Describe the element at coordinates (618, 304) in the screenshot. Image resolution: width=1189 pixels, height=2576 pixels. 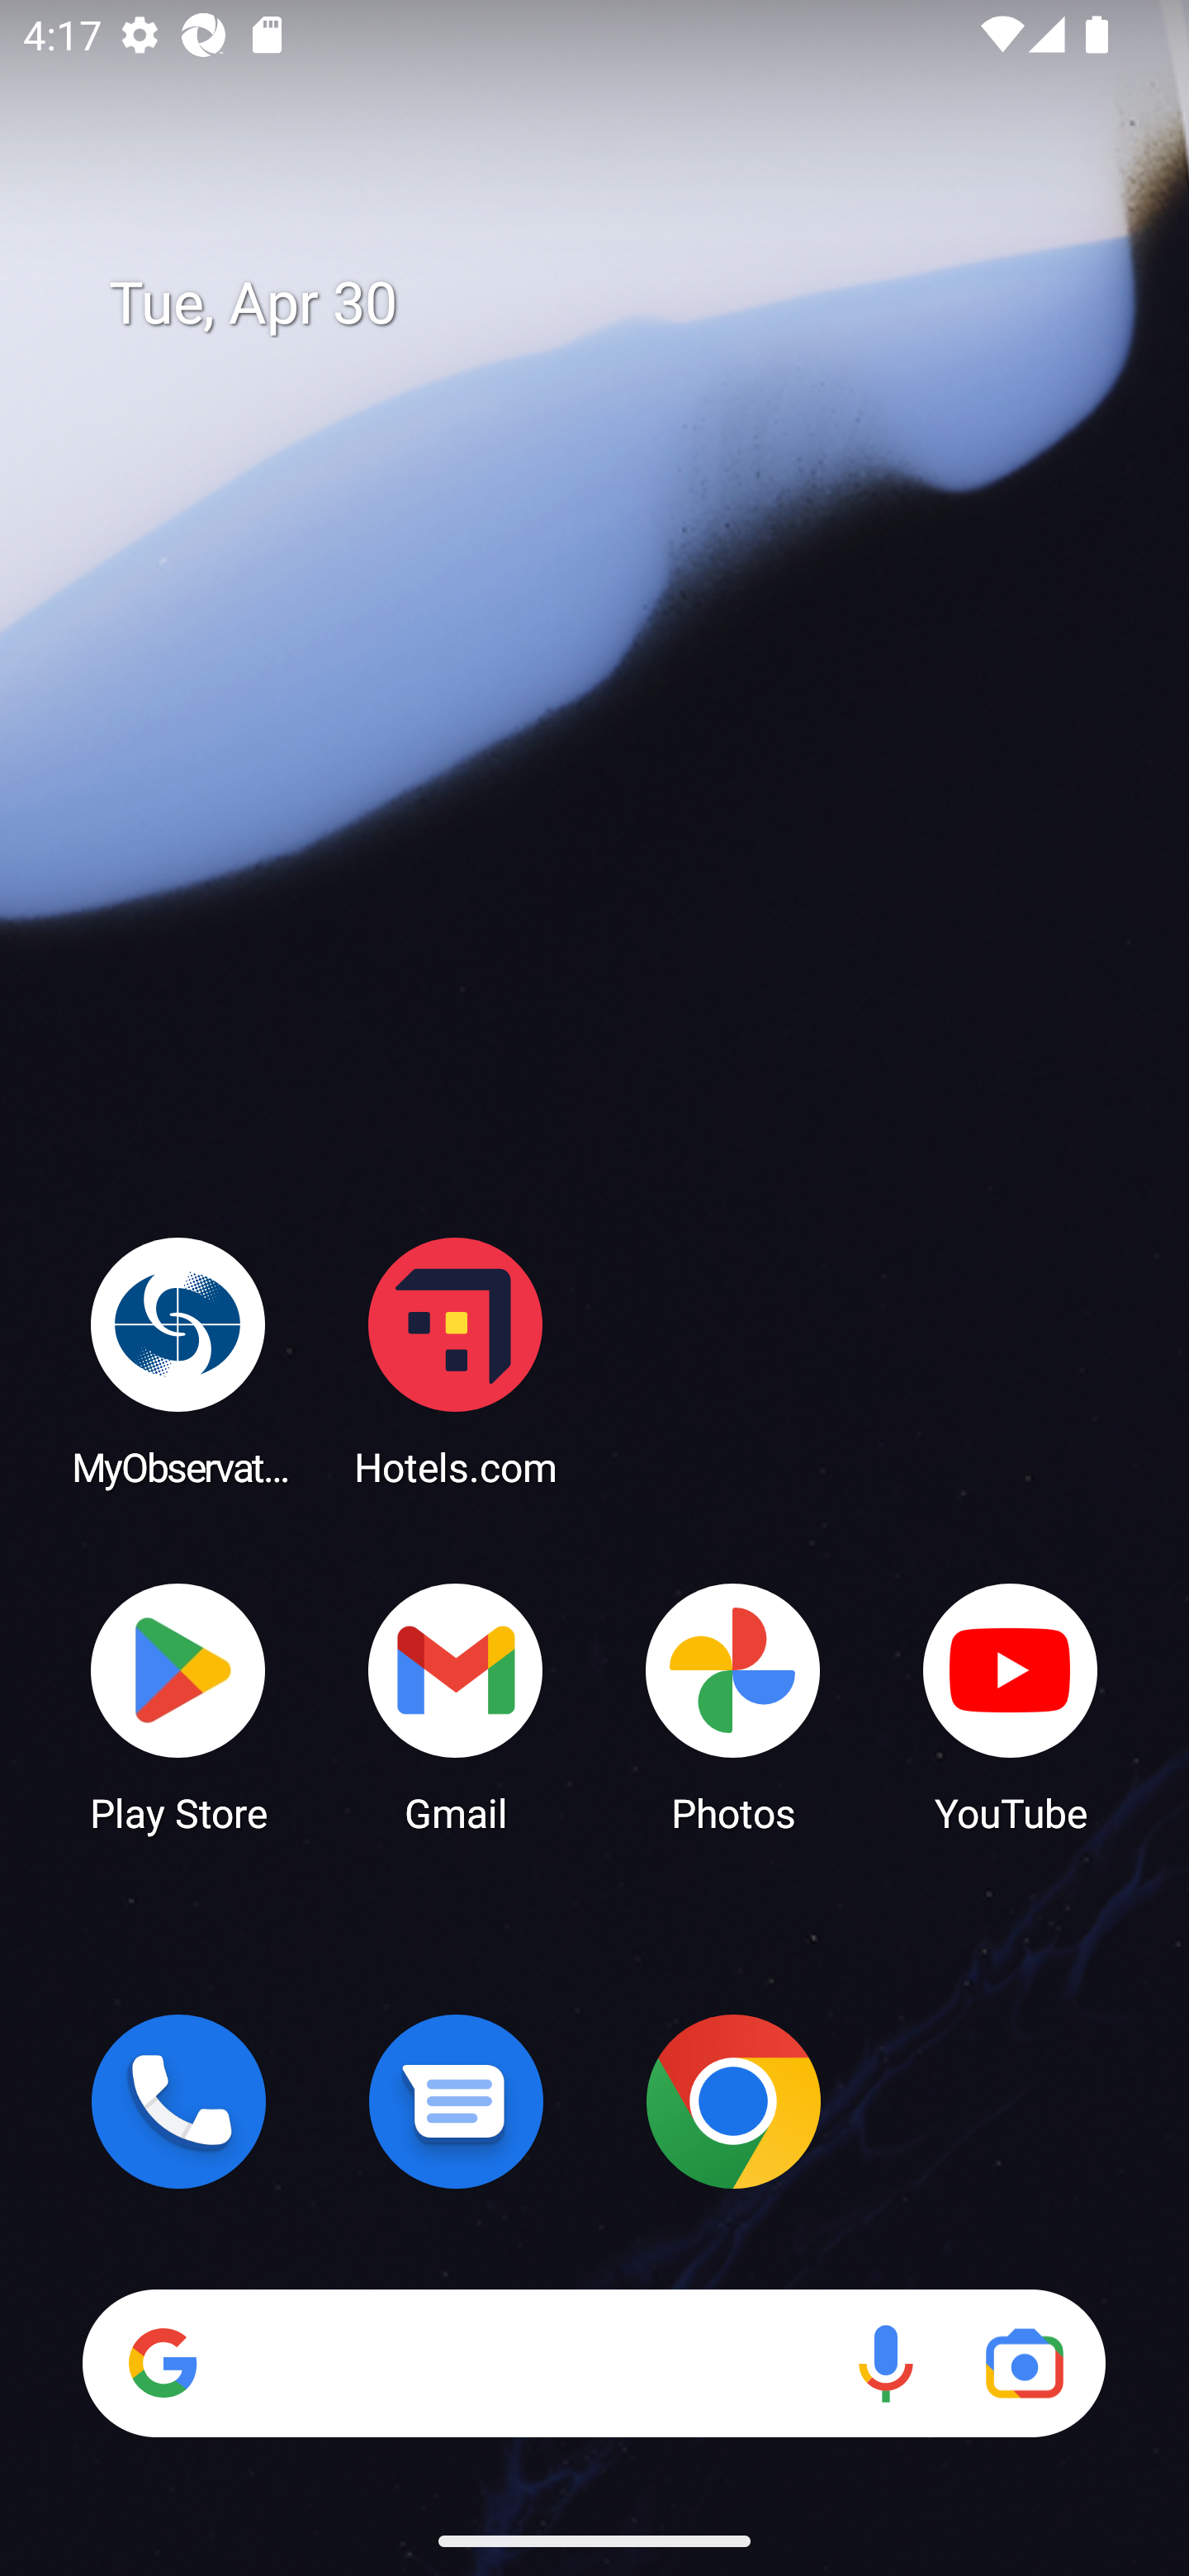
I see `Tue, Apr 30` at that location.